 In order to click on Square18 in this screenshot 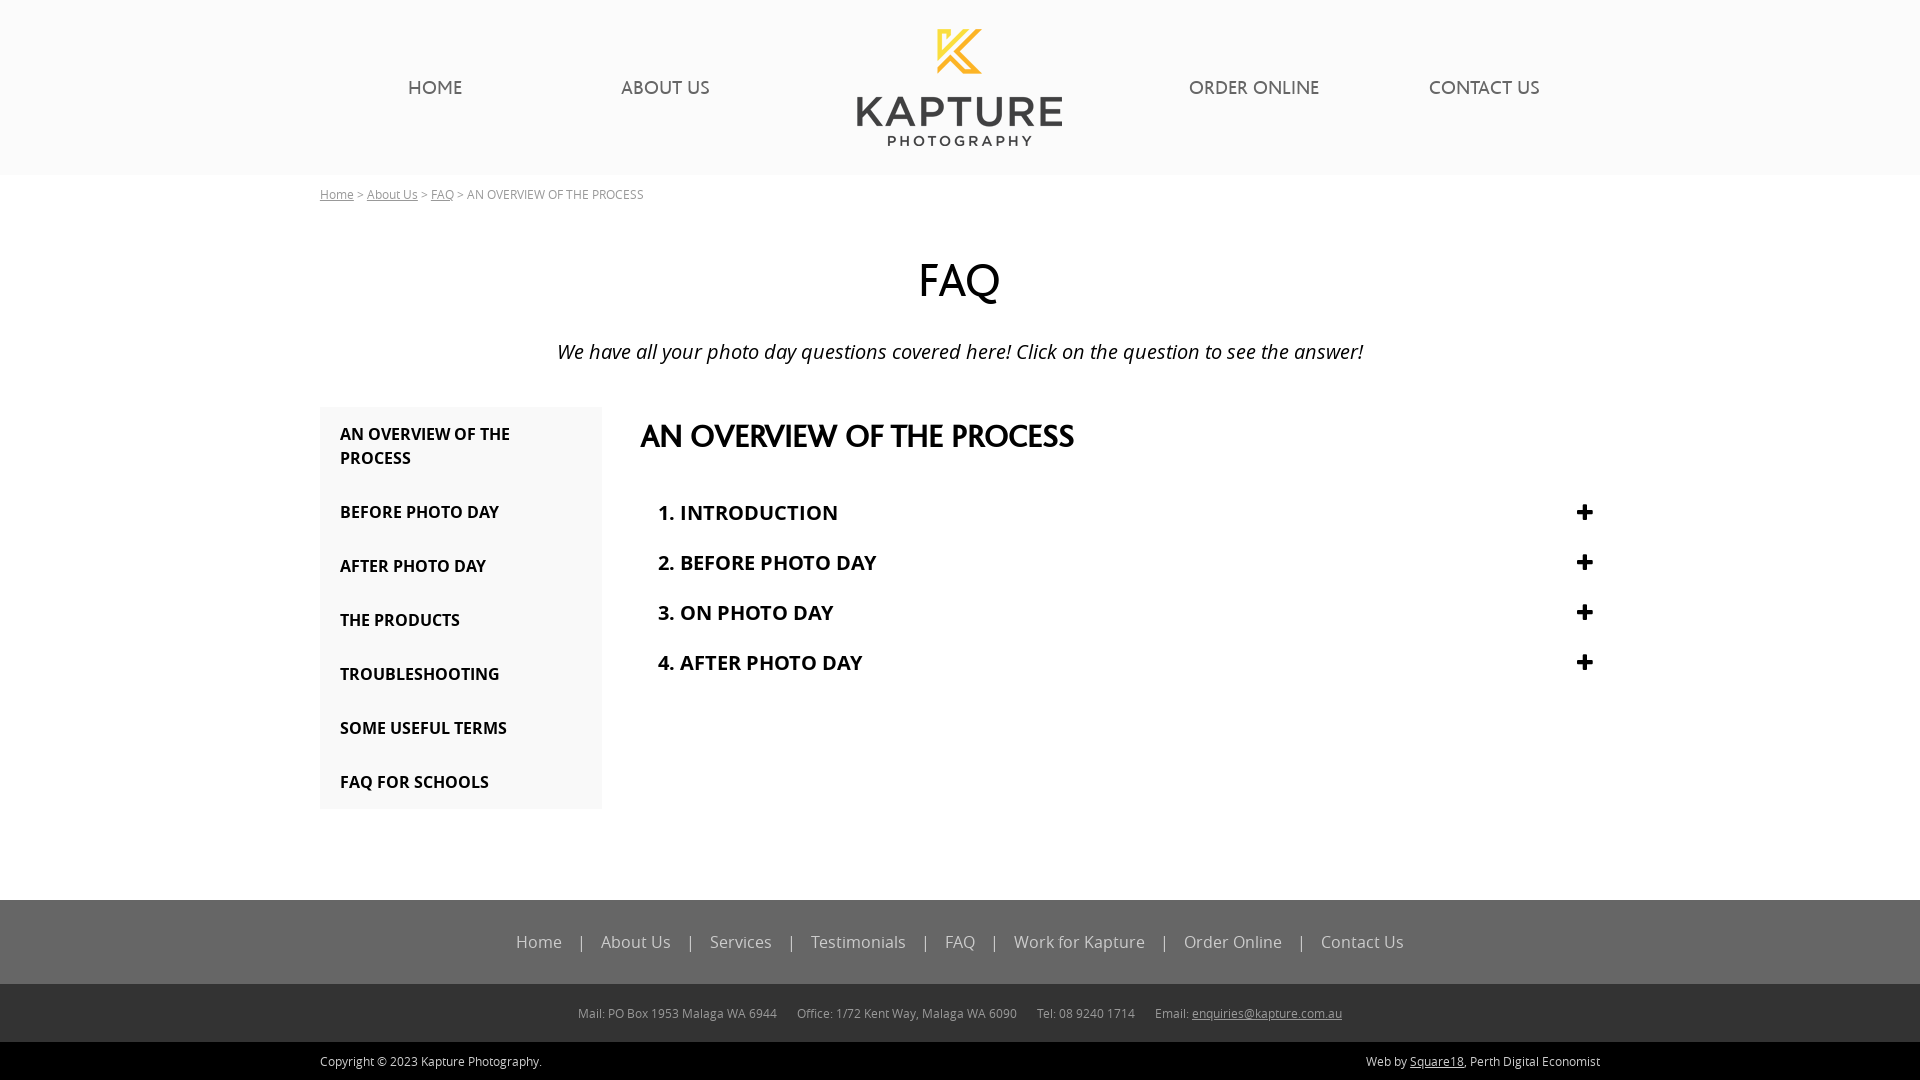, I will do `click(1437, 1061)`.